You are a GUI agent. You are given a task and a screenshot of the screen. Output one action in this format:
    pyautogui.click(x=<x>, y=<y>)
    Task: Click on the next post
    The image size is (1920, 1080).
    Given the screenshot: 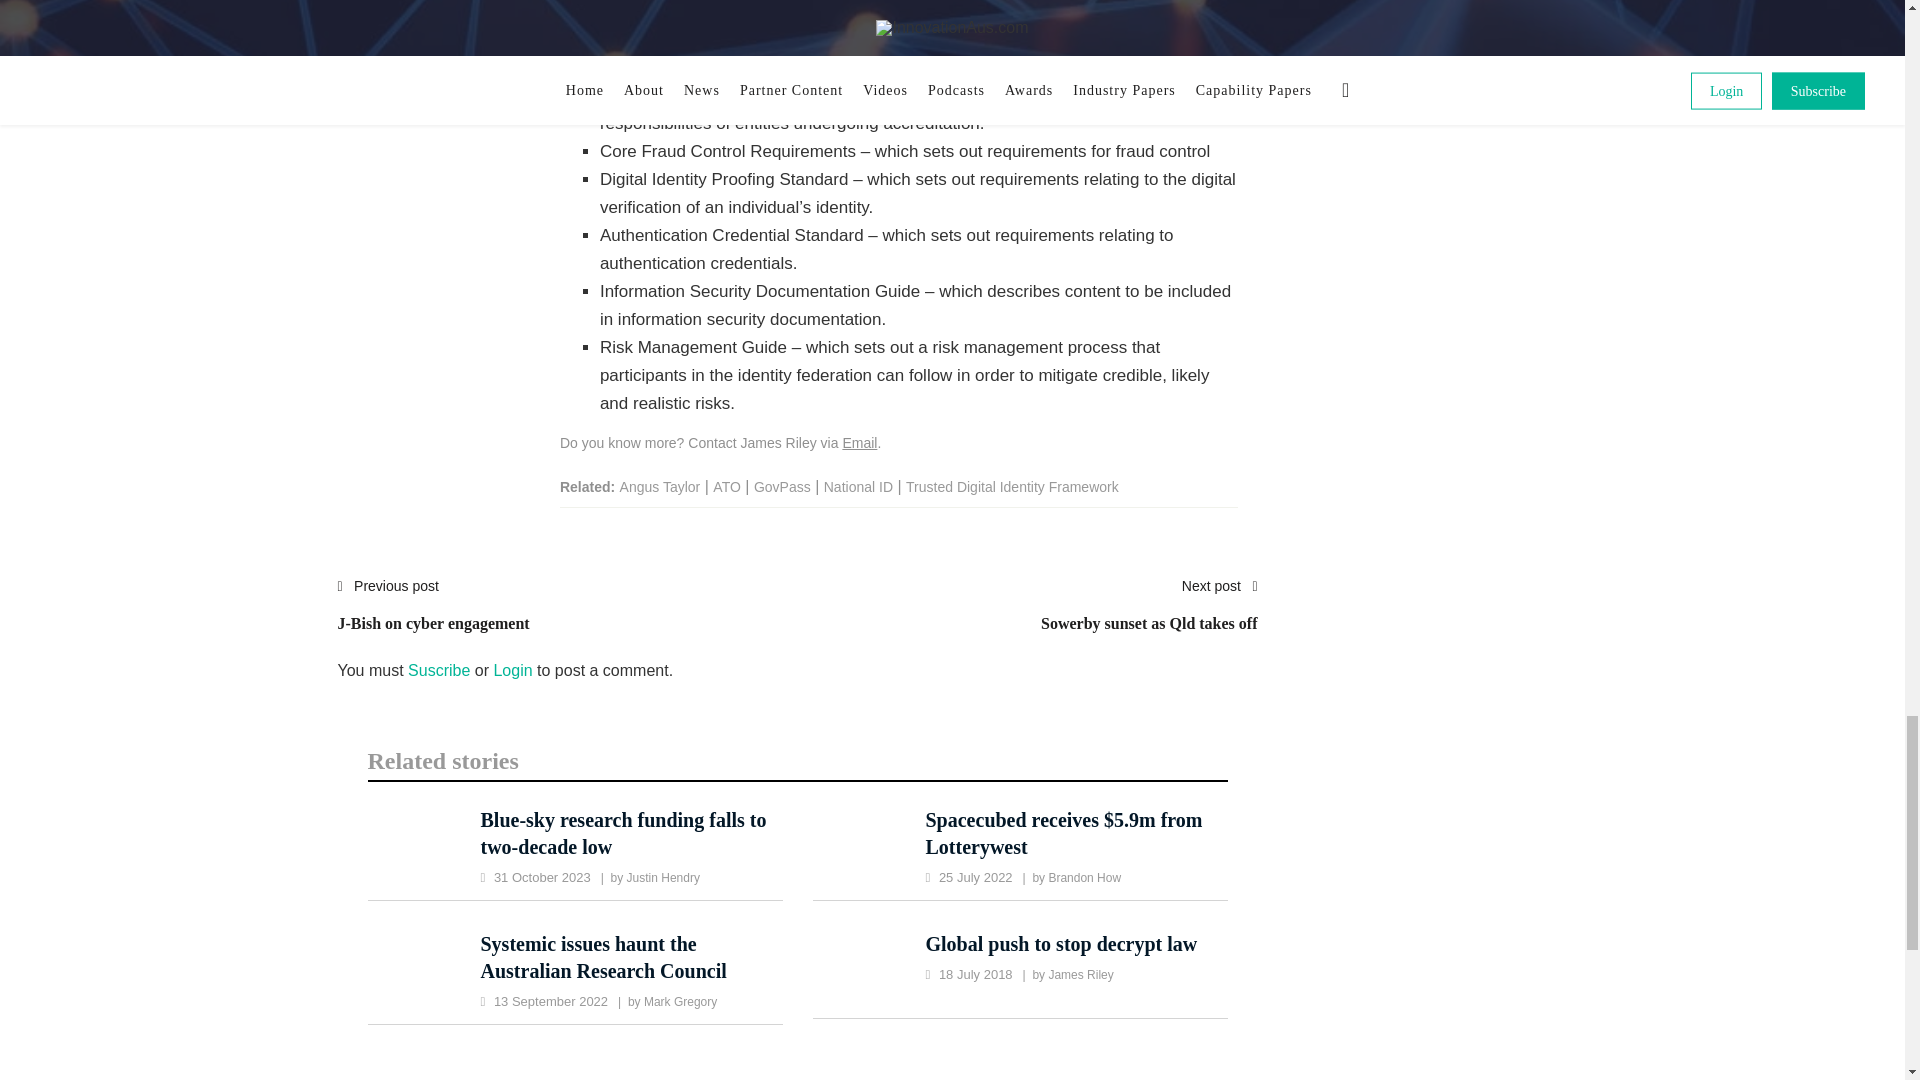 What is the action you would take?
    pyautogui.click(x=726, y=486)
    